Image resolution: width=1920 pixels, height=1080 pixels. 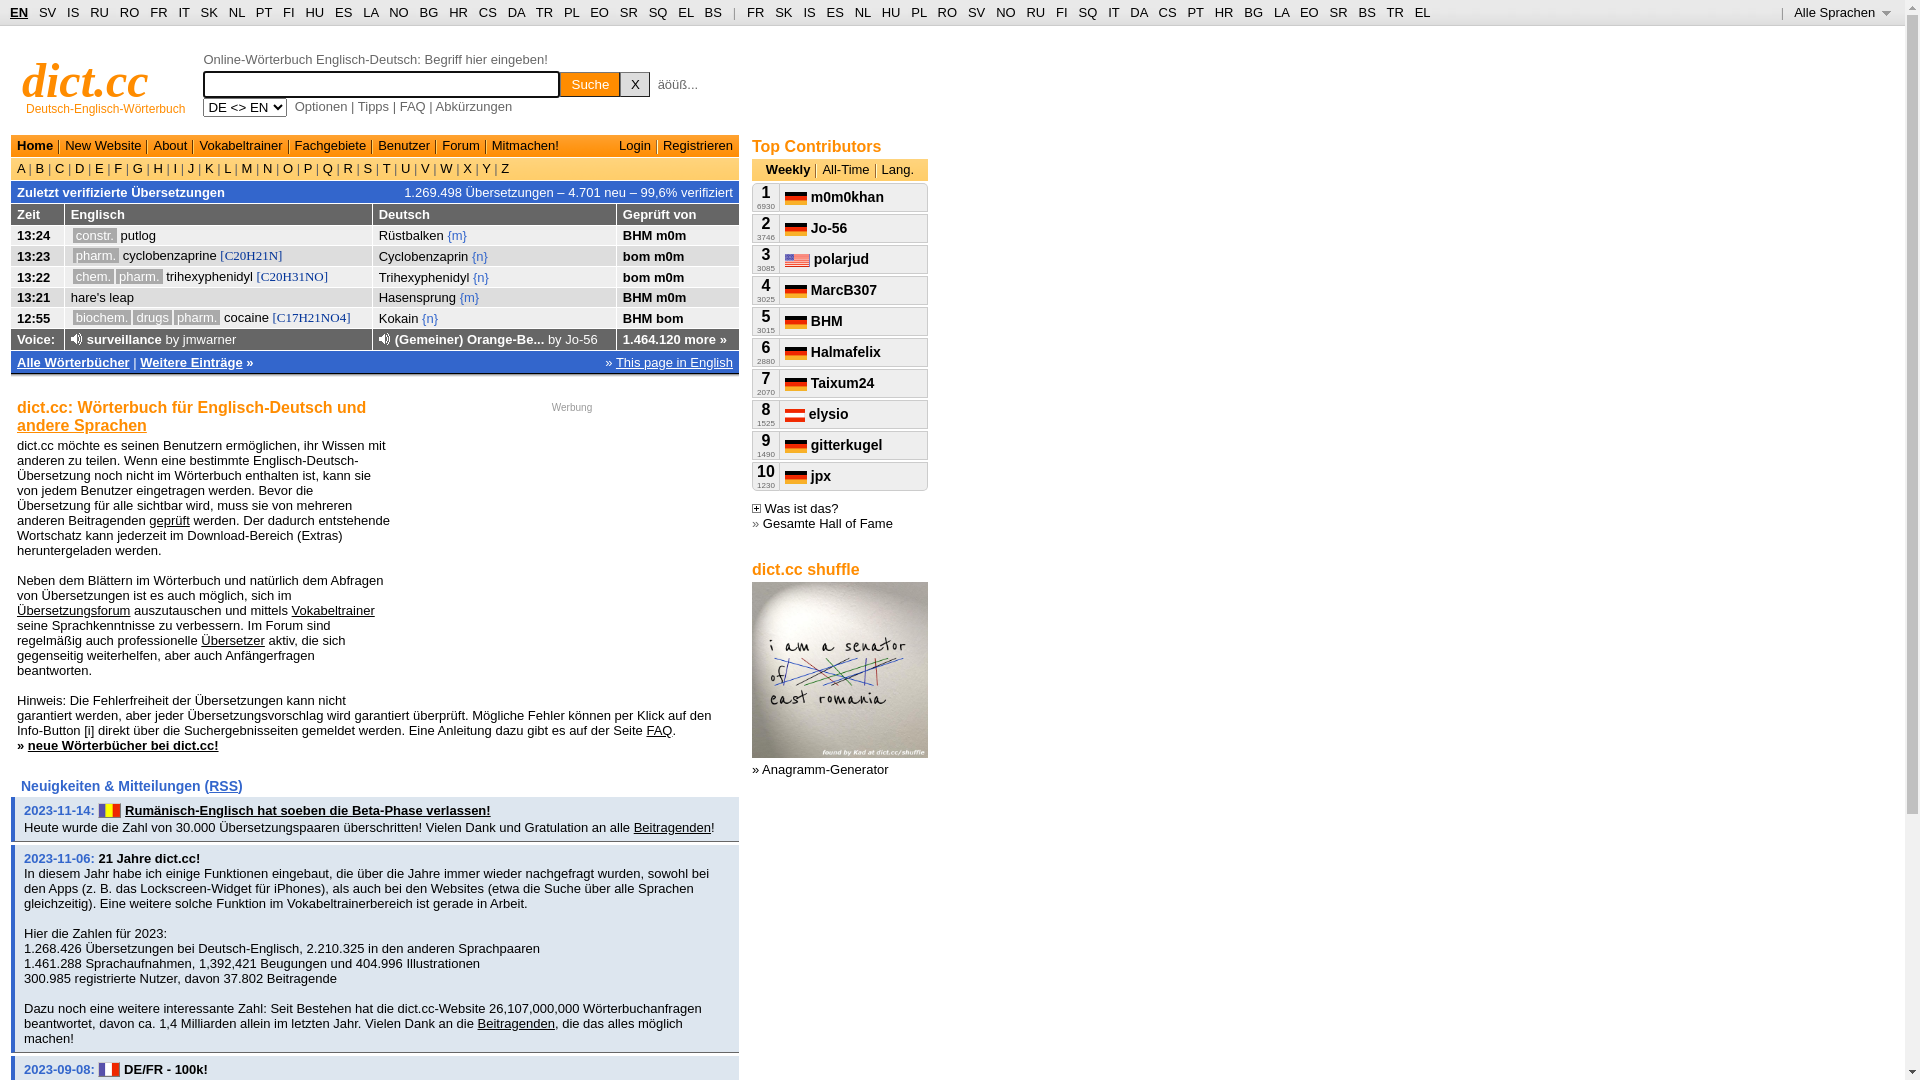 I want to click on Taixum24, so click(x=830, y=383).